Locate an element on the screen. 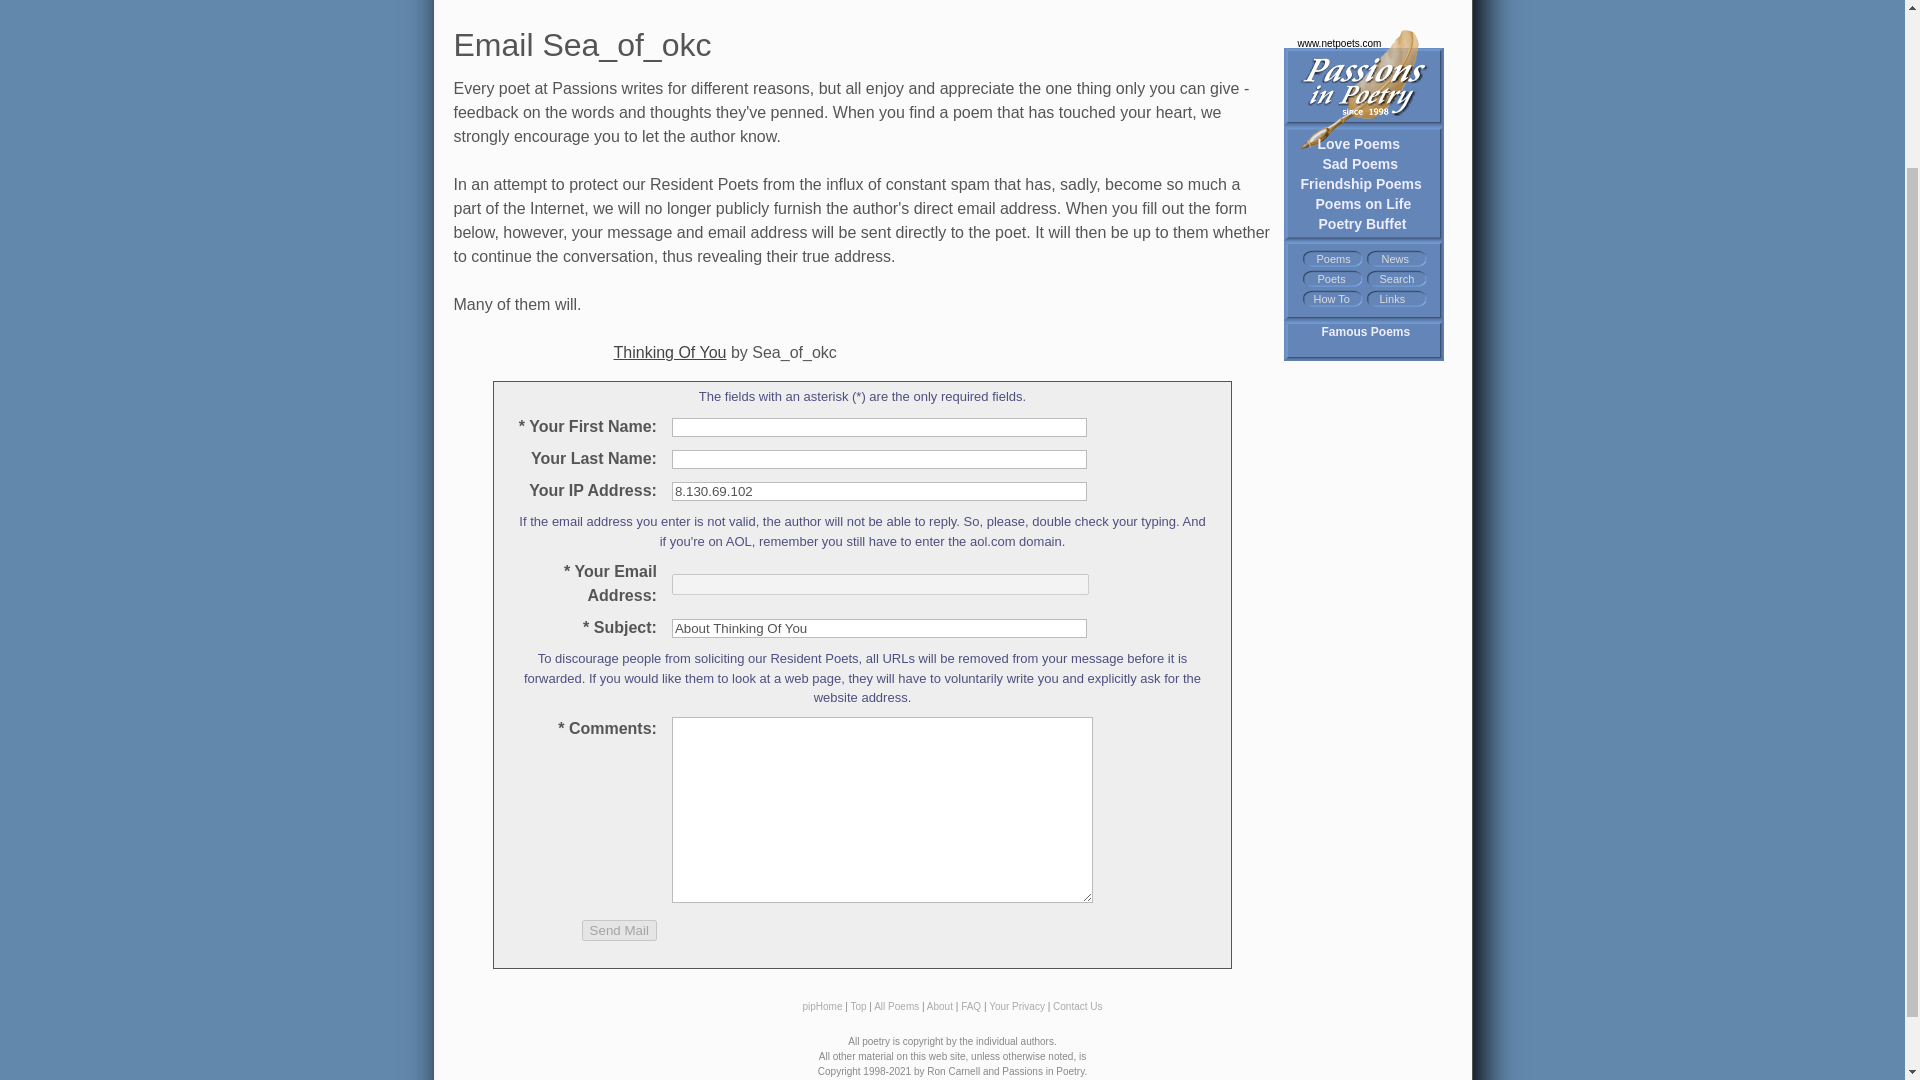 The height and width of the screenshot is (1080, 1920). How To is located at coordinates (1331, 298).